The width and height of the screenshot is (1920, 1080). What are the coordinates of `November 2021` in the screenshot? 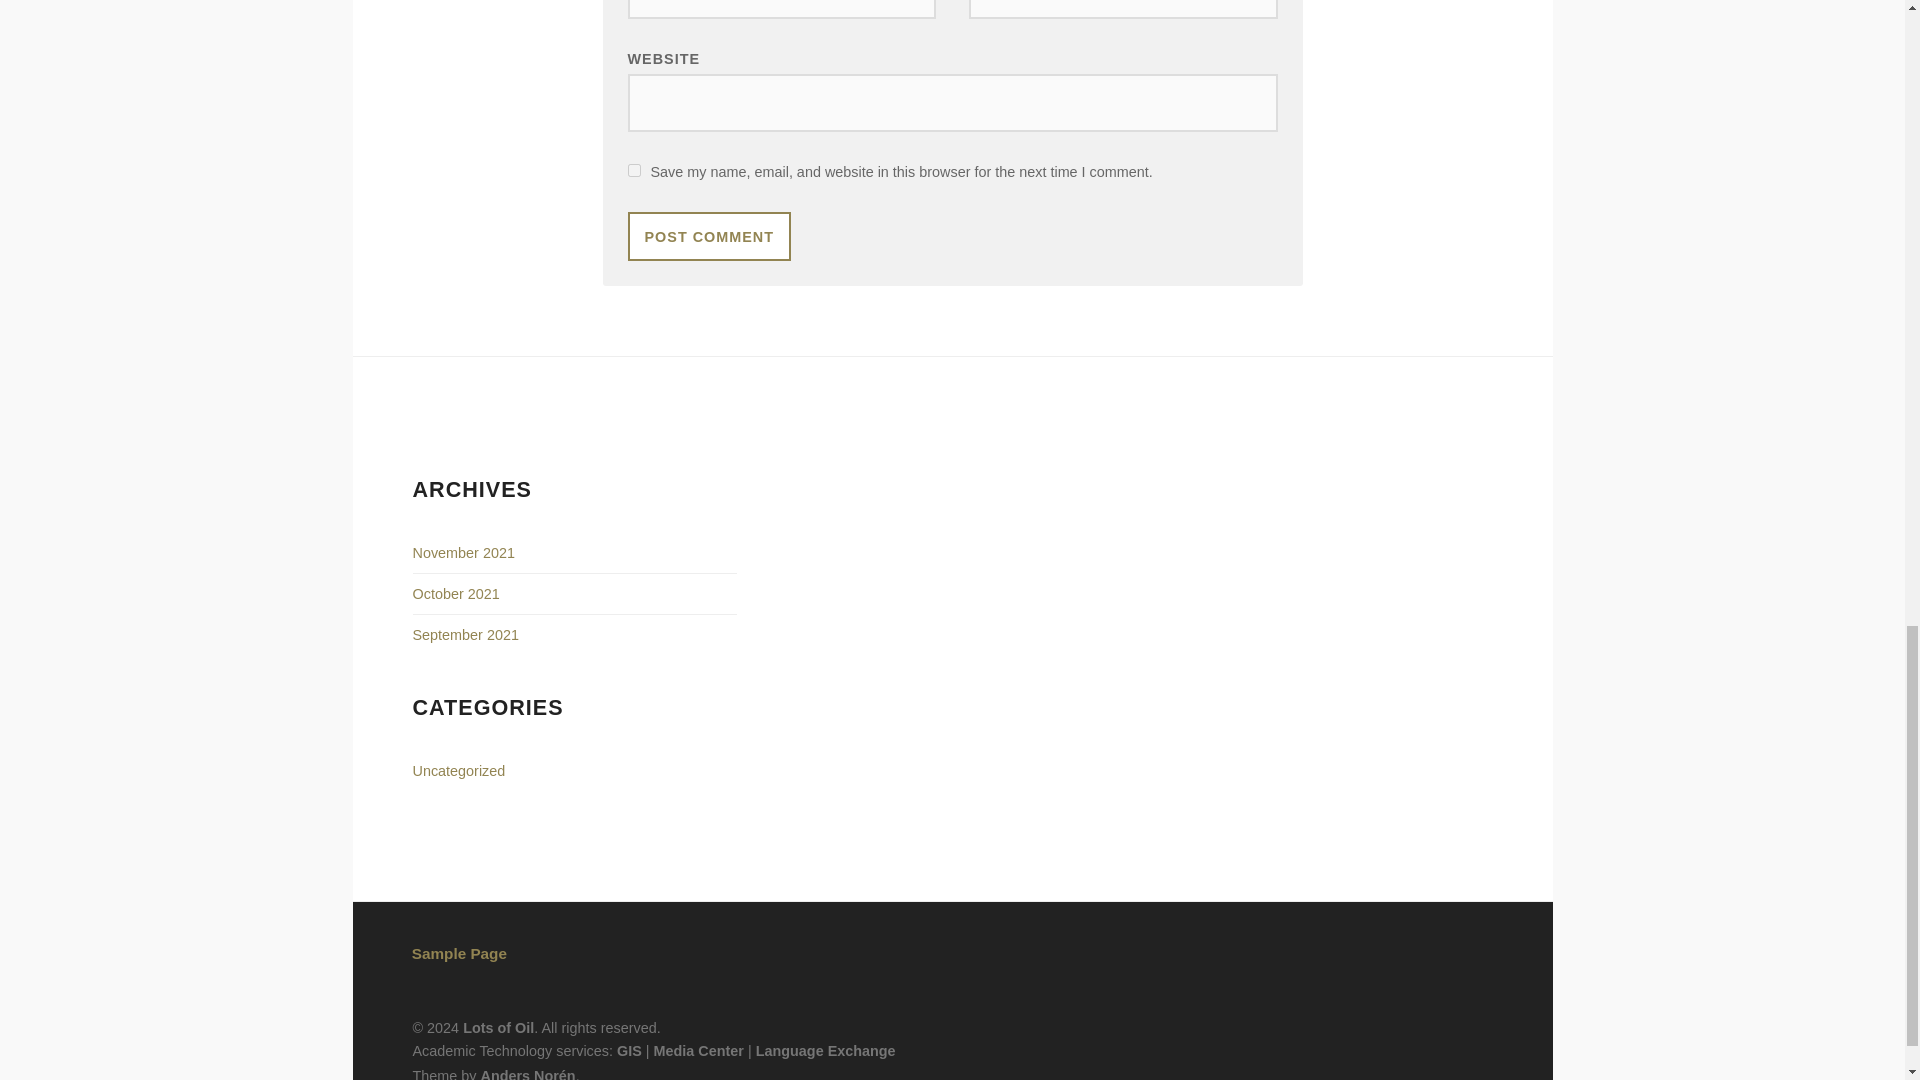 It's located at (463, 552).